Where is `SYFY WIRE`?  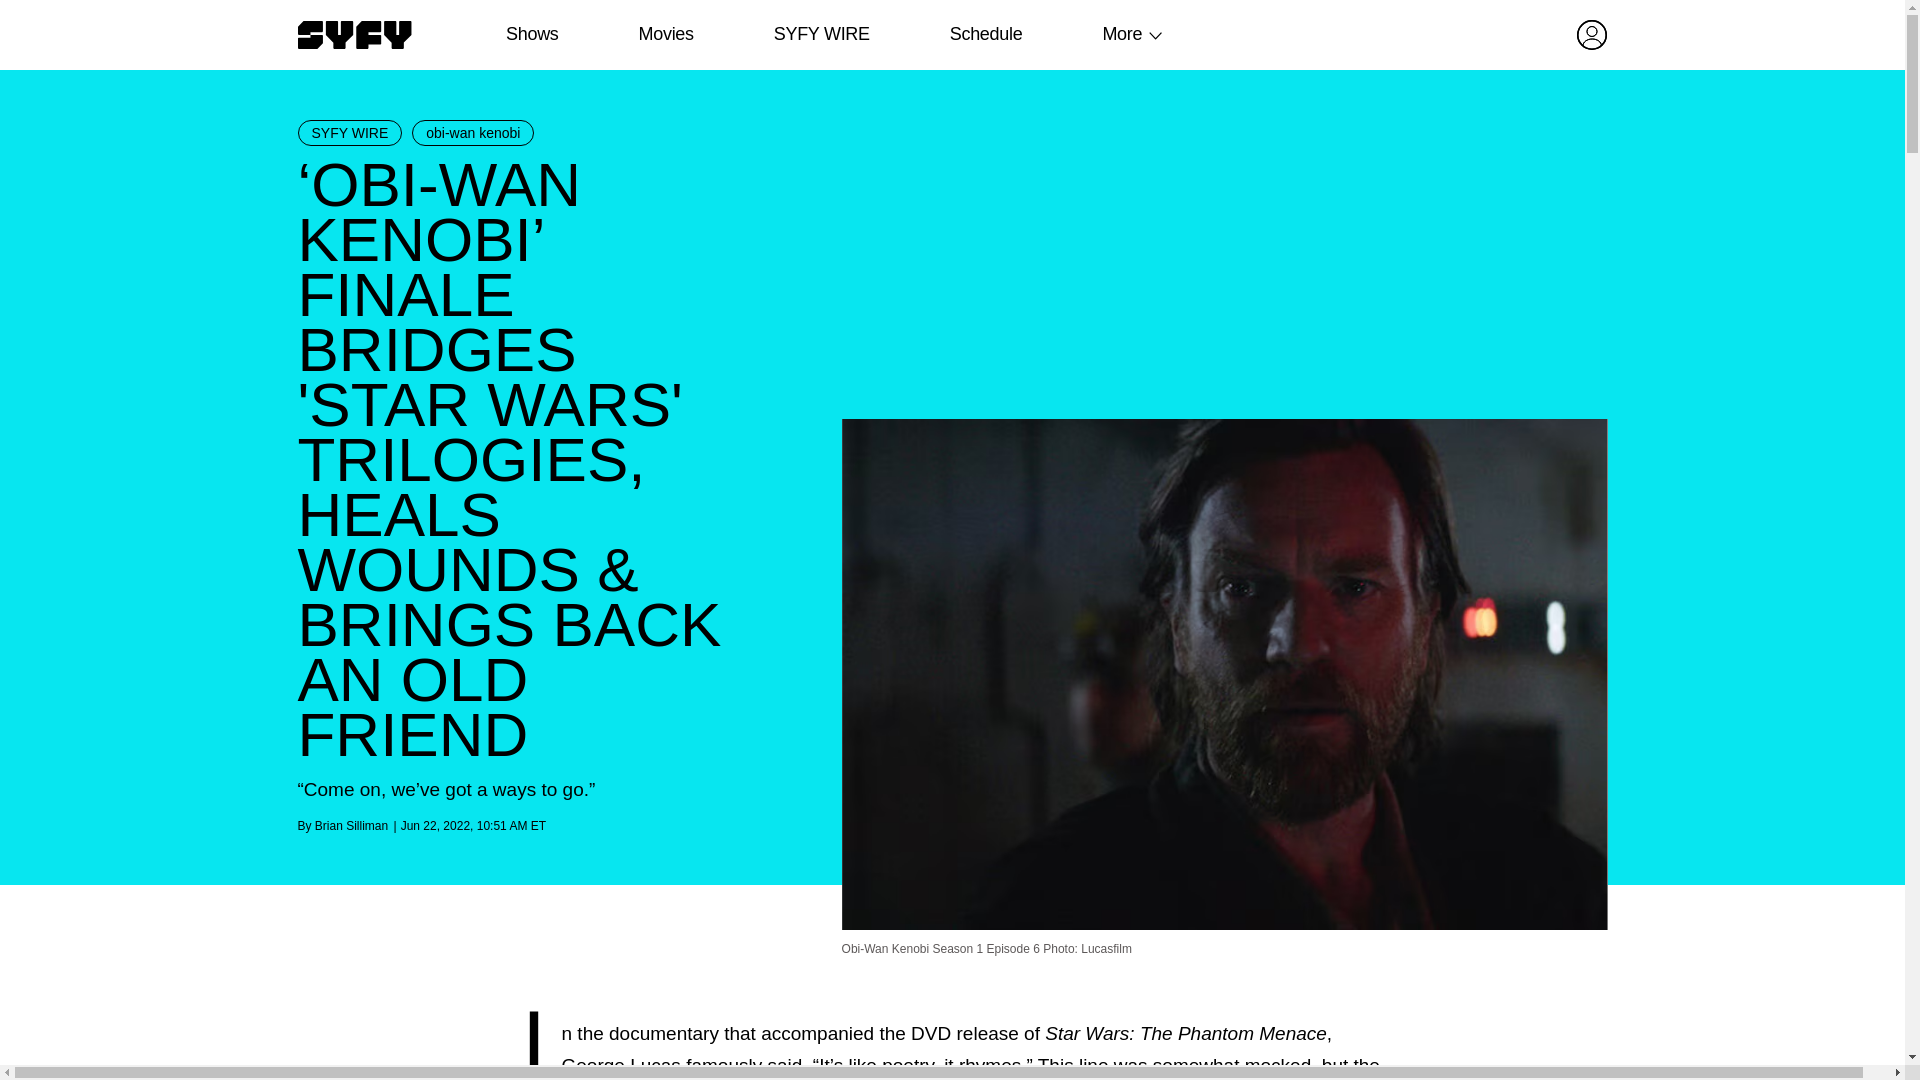 SYFY WIRE is located at coordinates (821, 34).